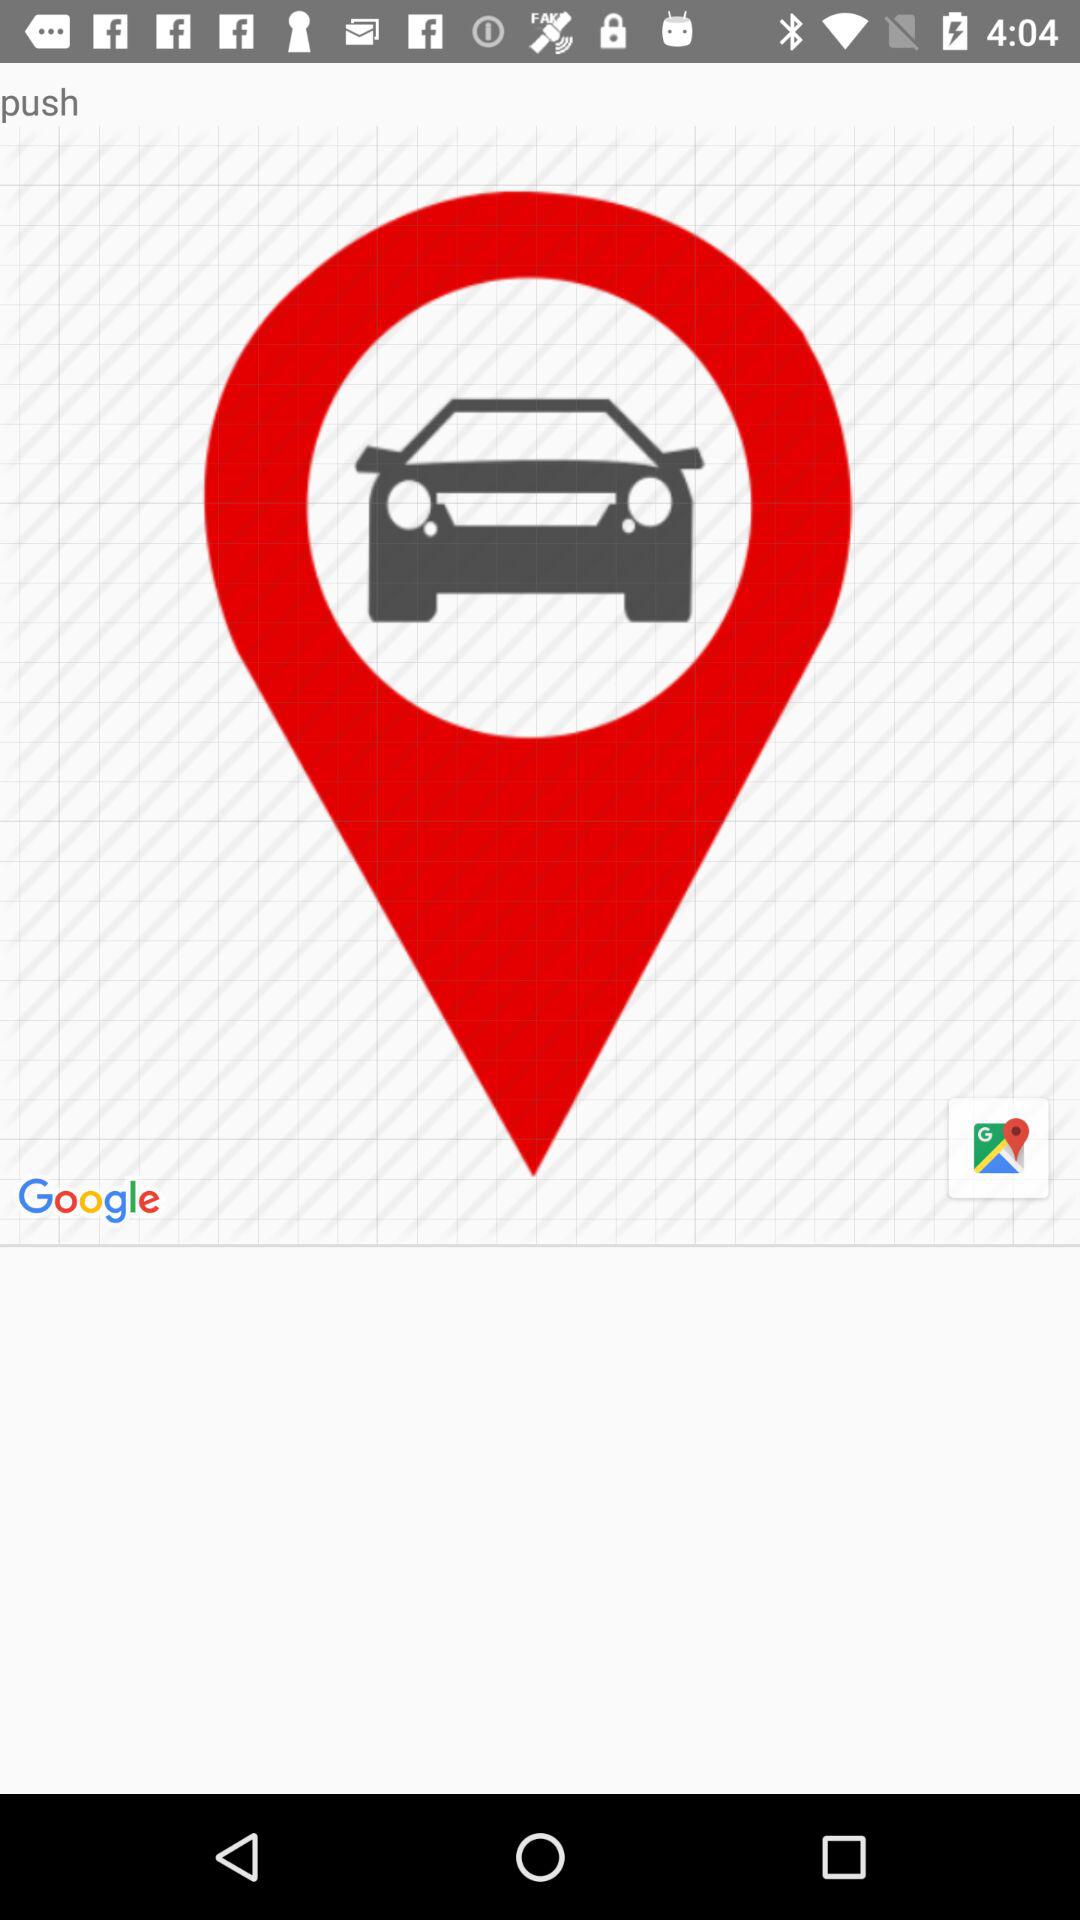 The image size is (1080, 1920). I want to click on turn off icon on the left, so click(92, 1201).